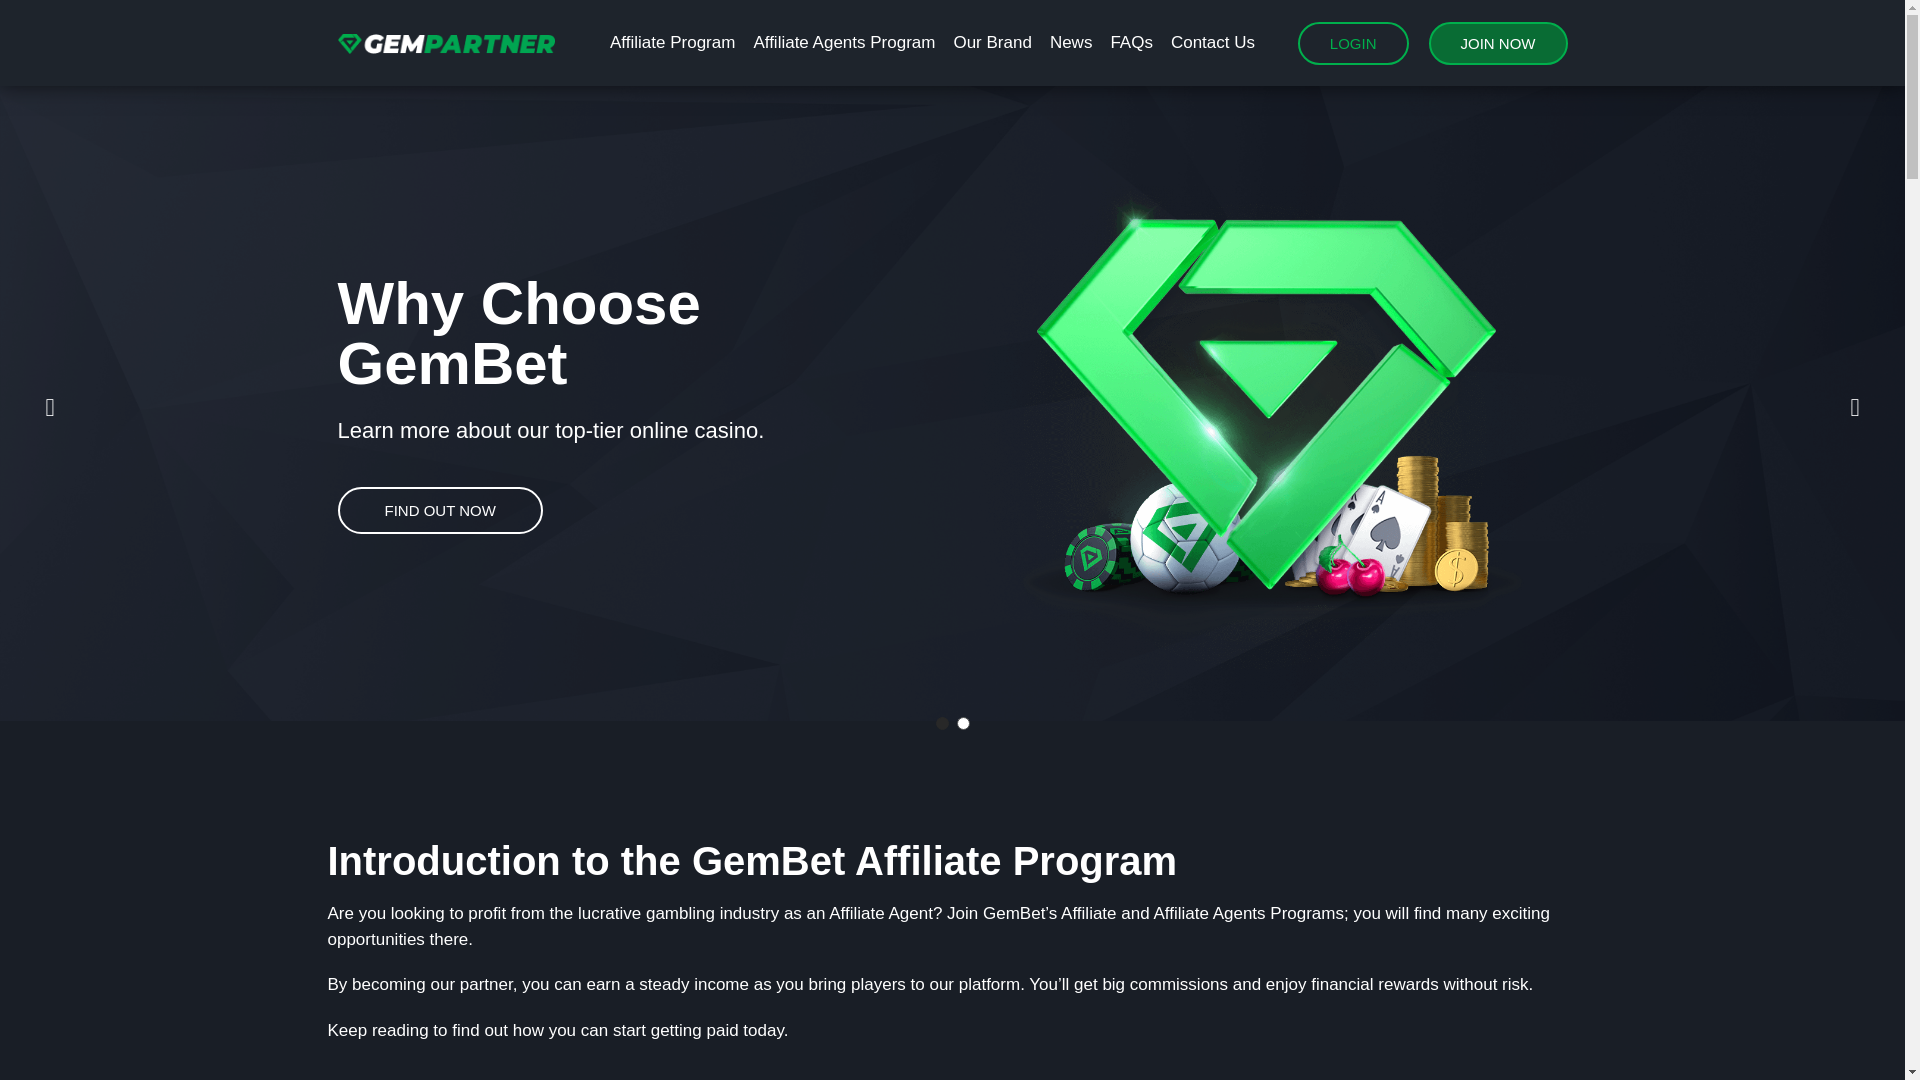  Describe the element at coordinates (942, 724) in the screenshot. I see `1` at that location.